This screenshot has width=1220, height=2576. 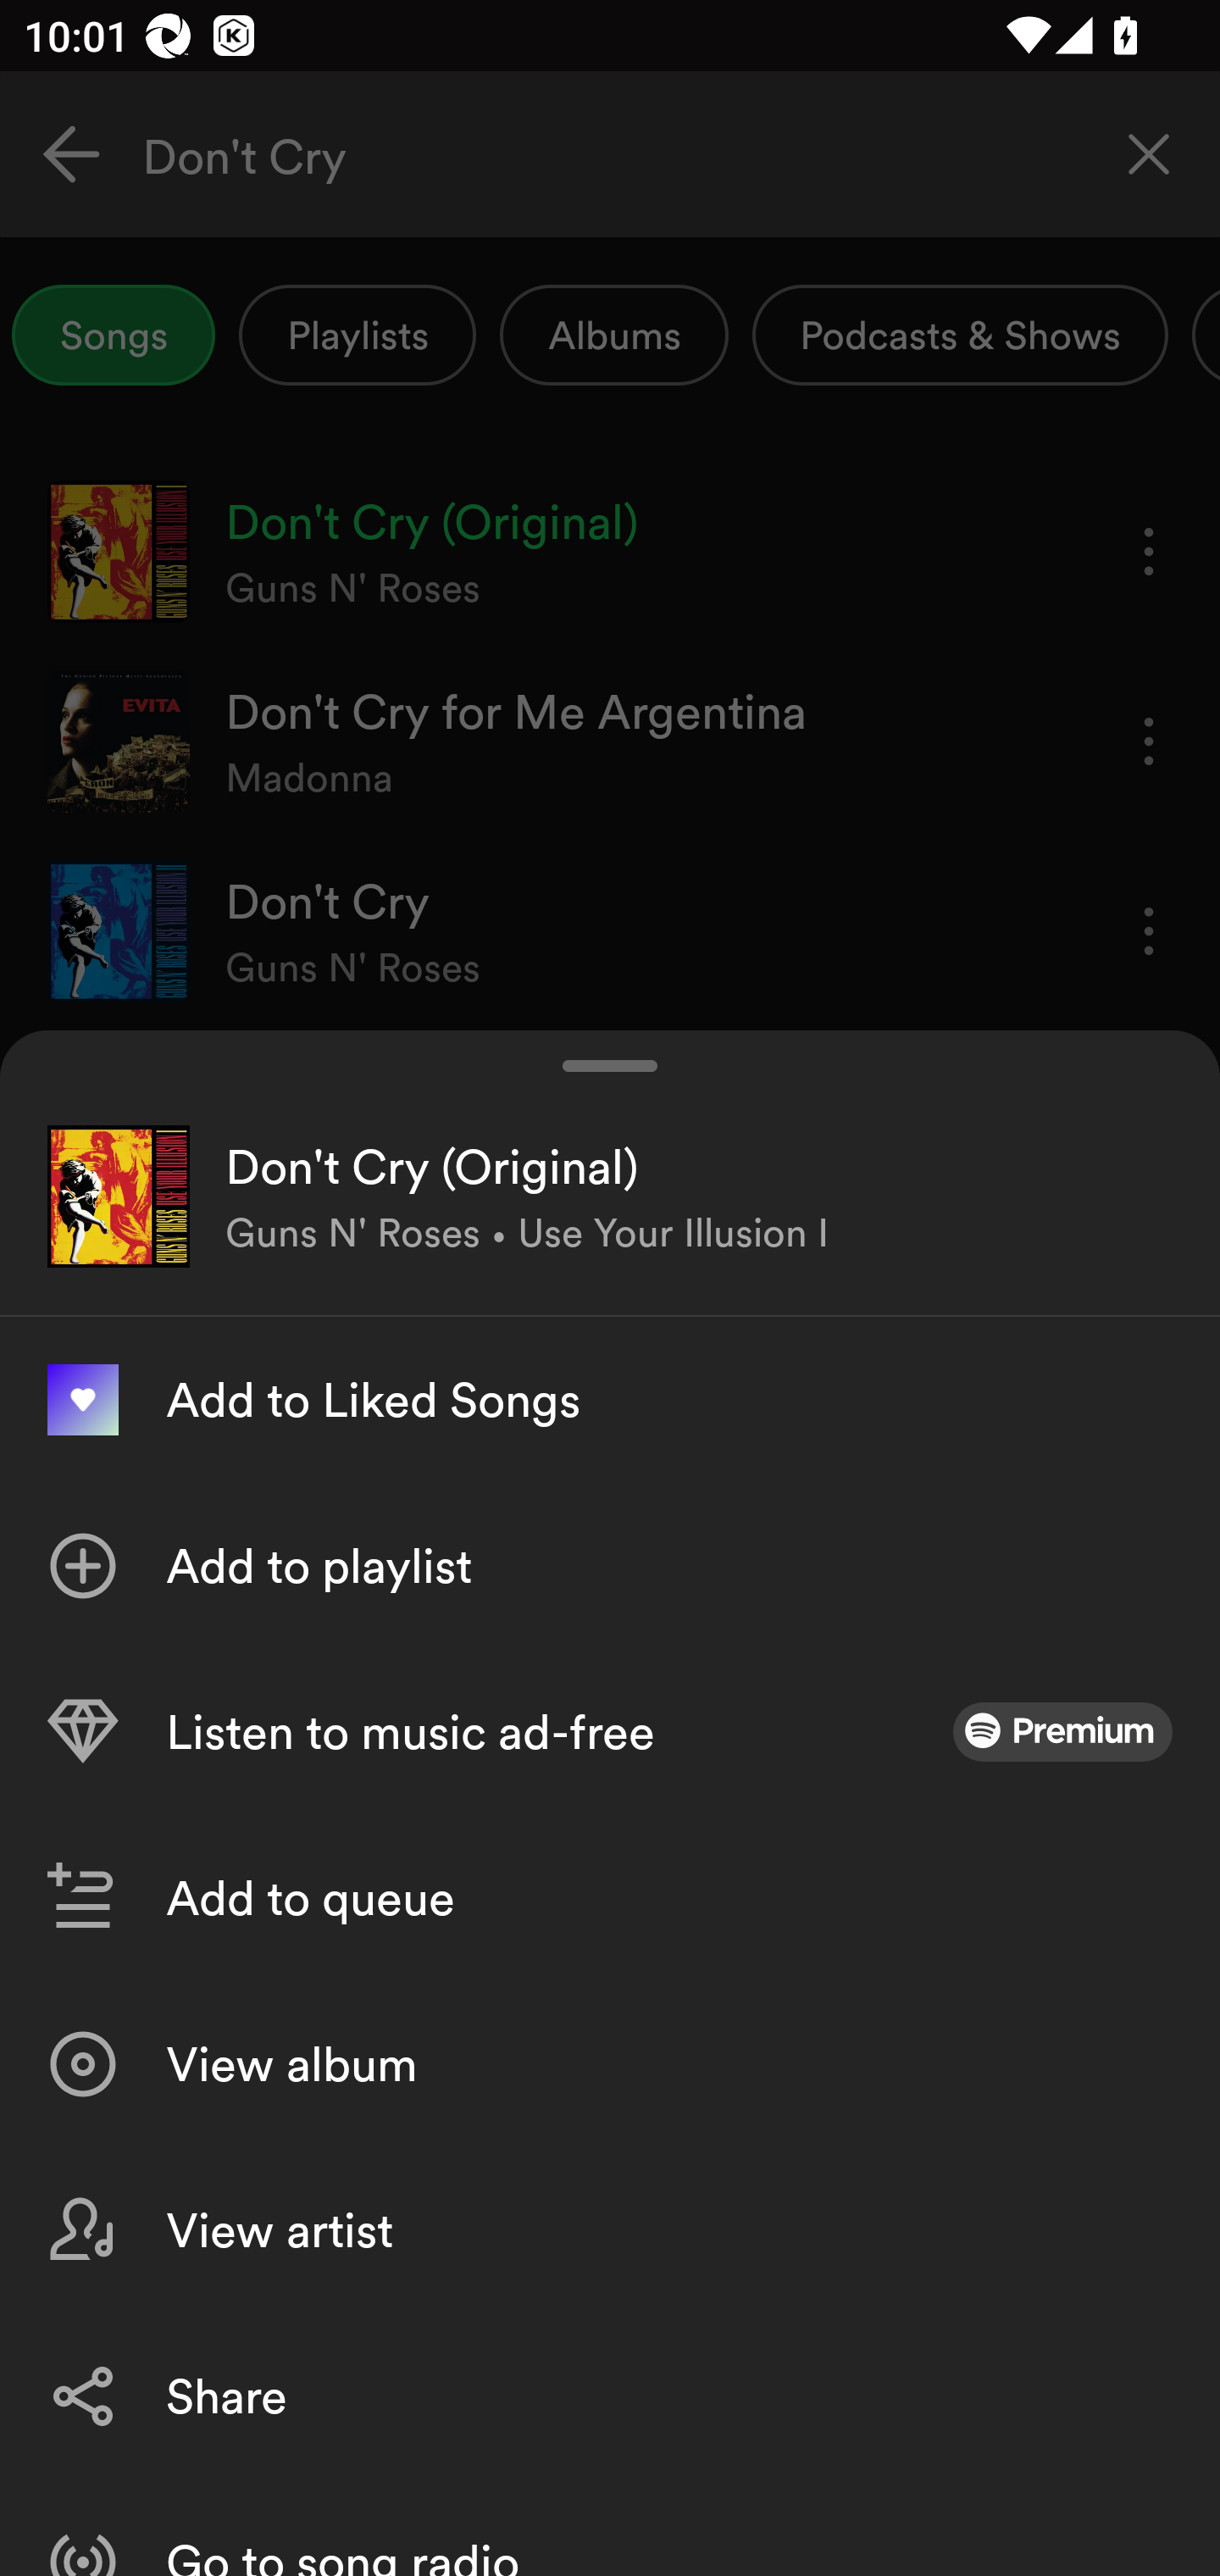 What do you see at coordinates (610, 1400) in the screenshot?
I see `Add to Liked Songs` at bounding box center [610, 1400].